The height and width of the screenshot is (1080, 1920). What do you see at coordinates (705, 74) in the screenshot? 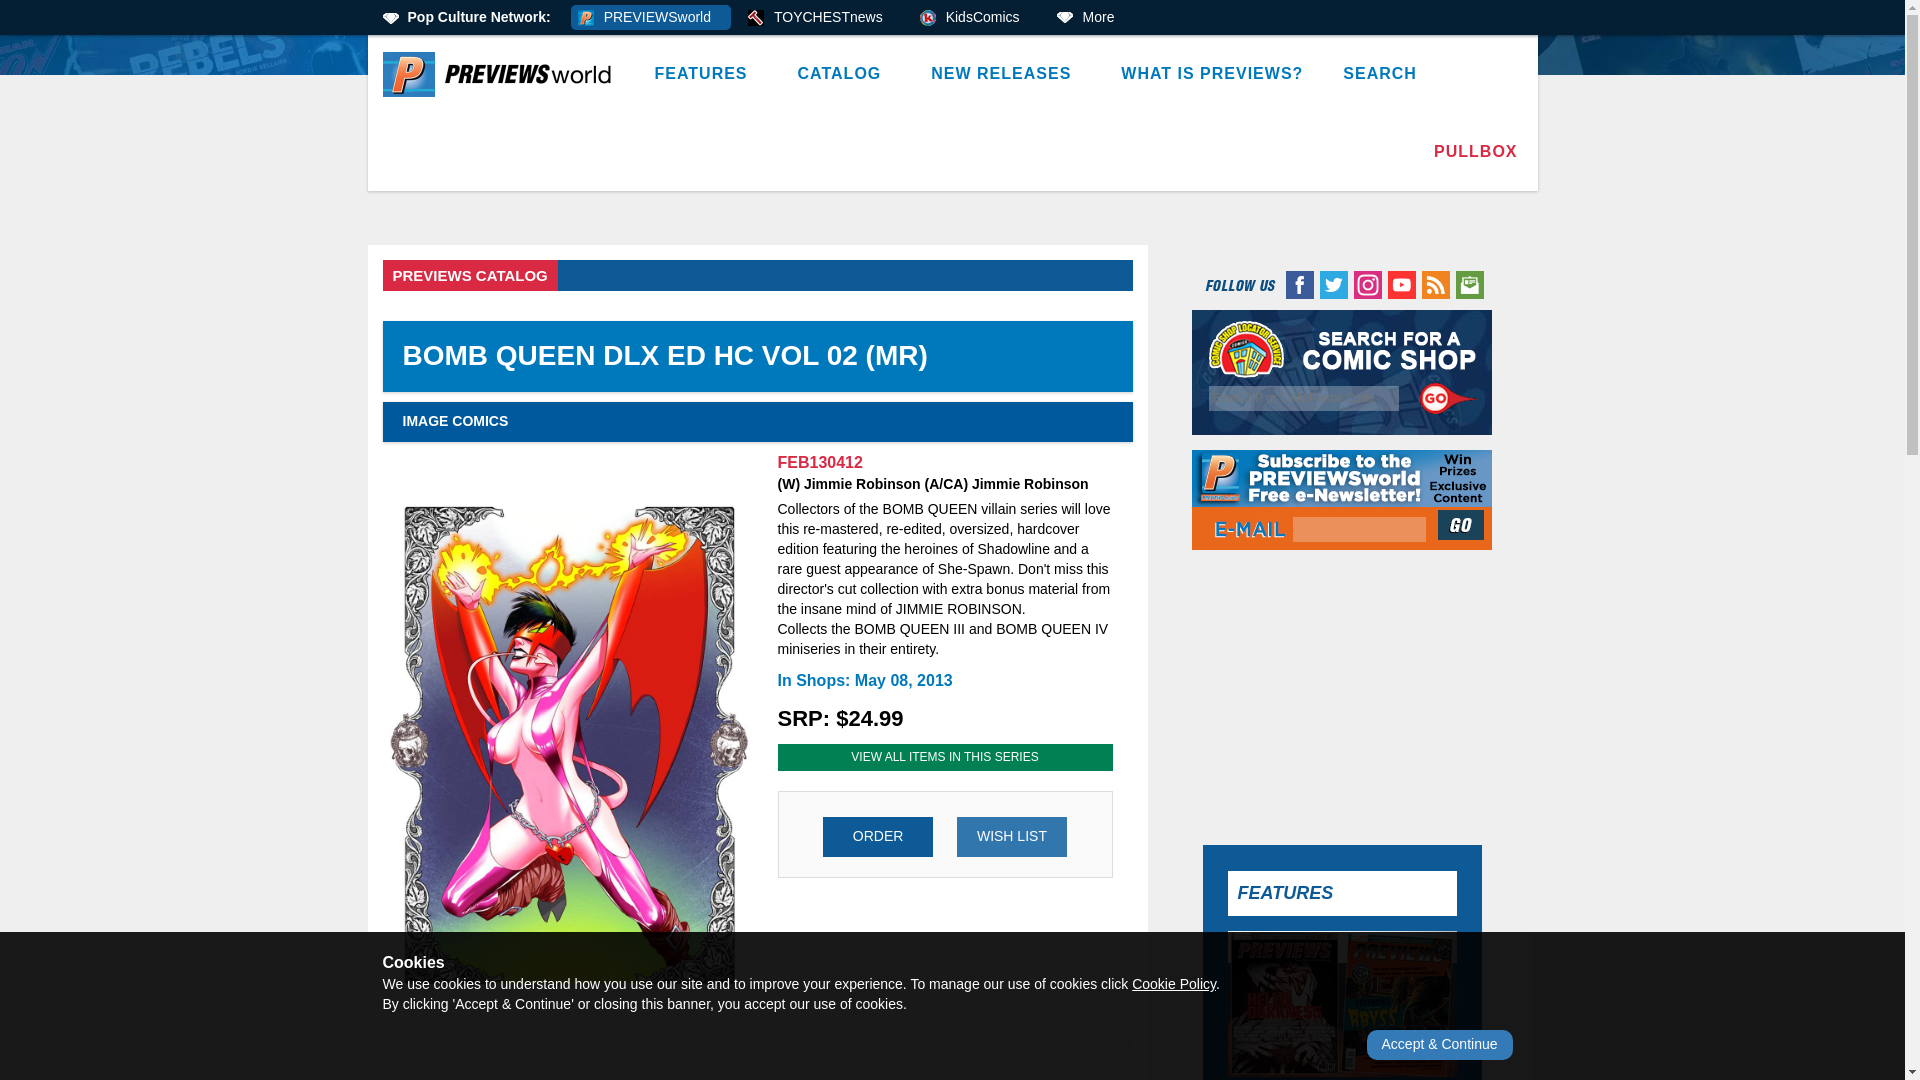
I see `FEATURES` at bounding box center [705, 74].